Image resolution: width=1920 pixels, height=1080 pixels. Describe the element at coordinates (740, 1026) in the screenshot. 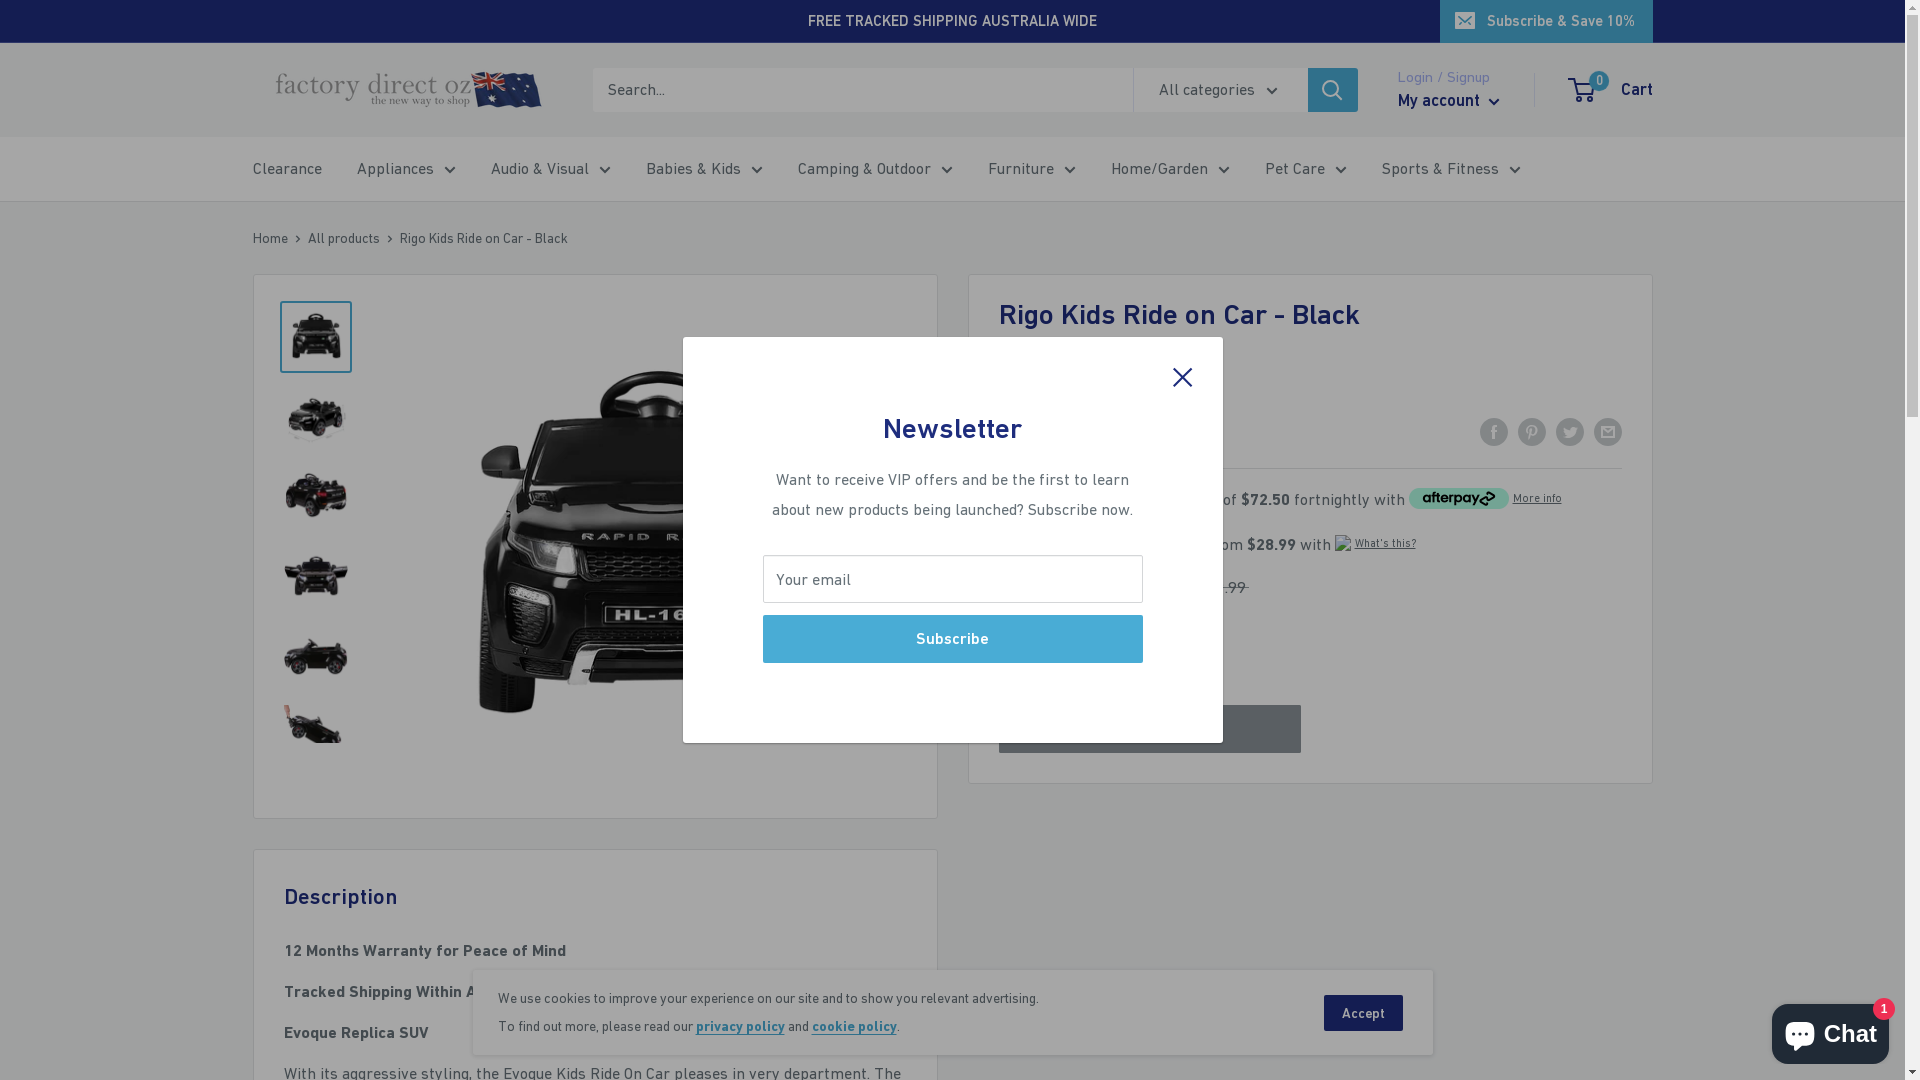

I see `privacy policy` at that location.